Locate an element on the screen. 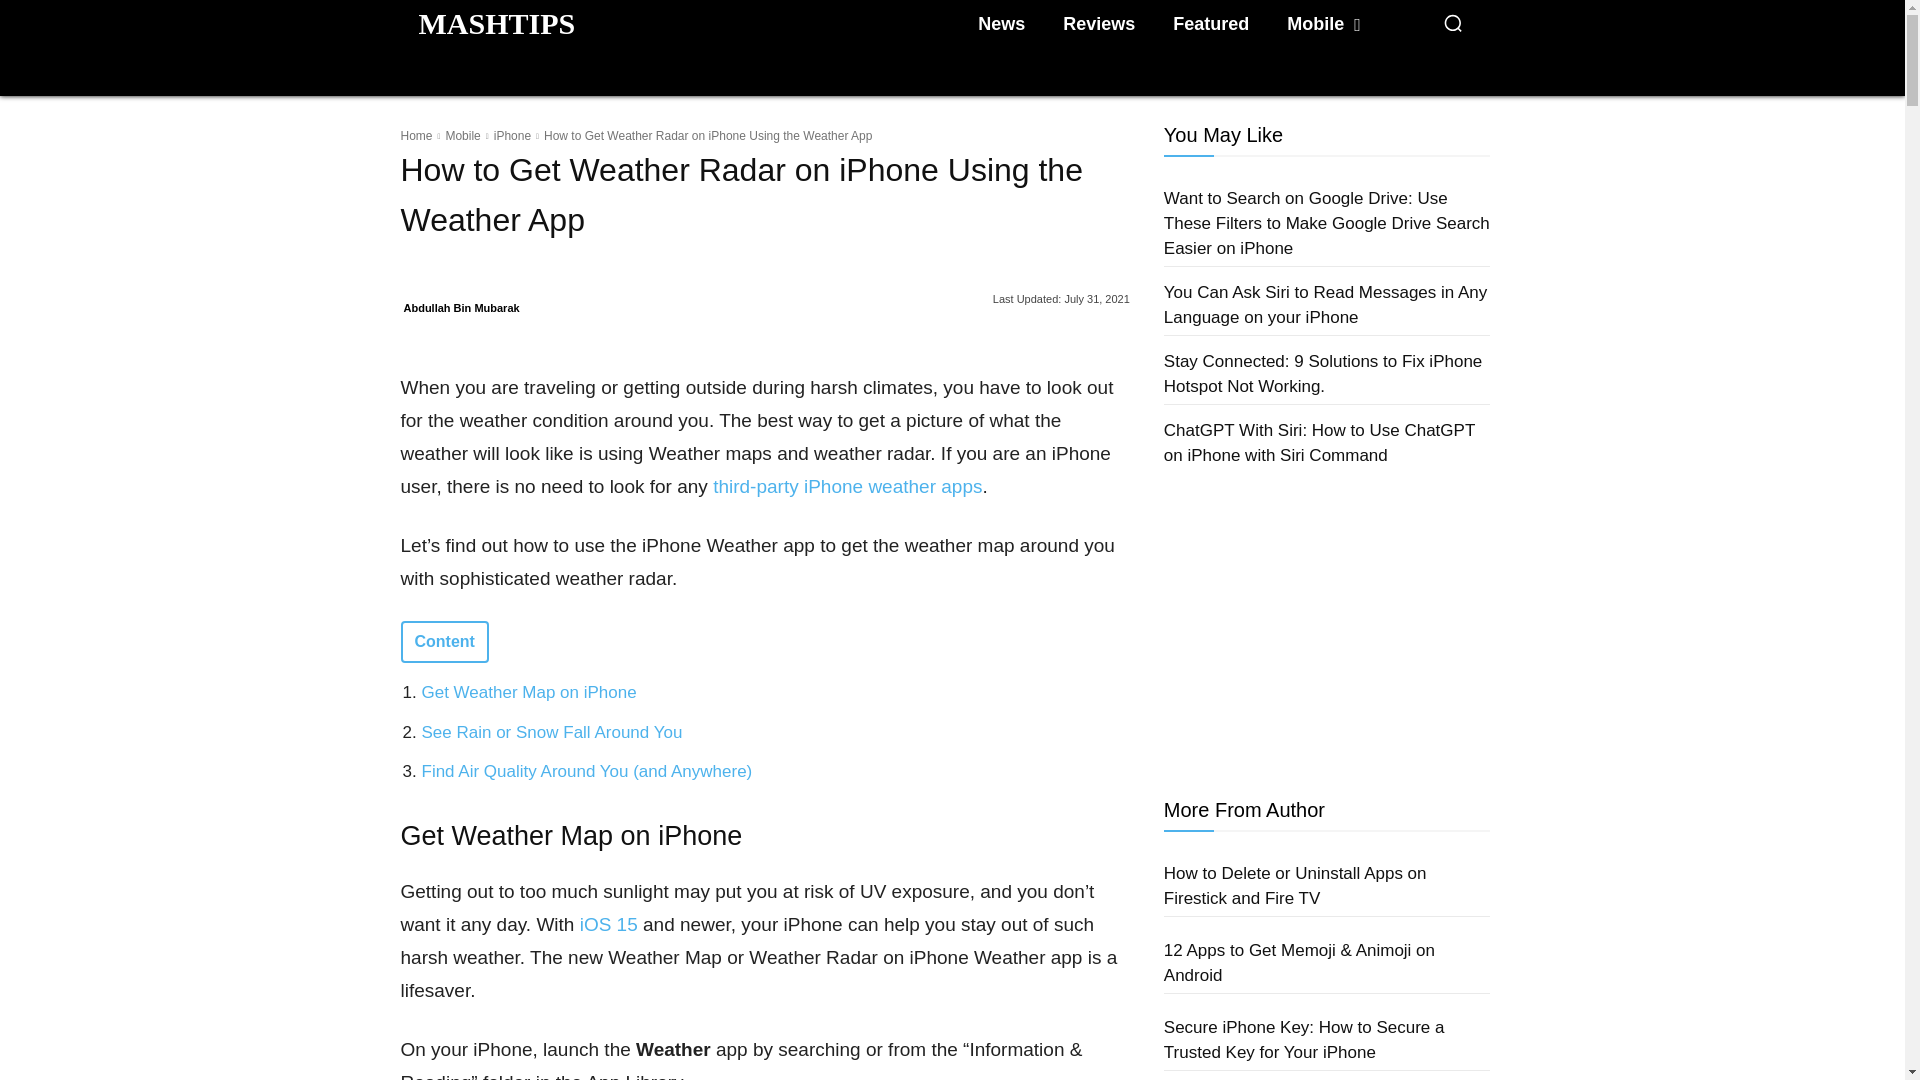 The width and height of the screenshot is (1920, 1080). Home is located at coordinates (416, 135).